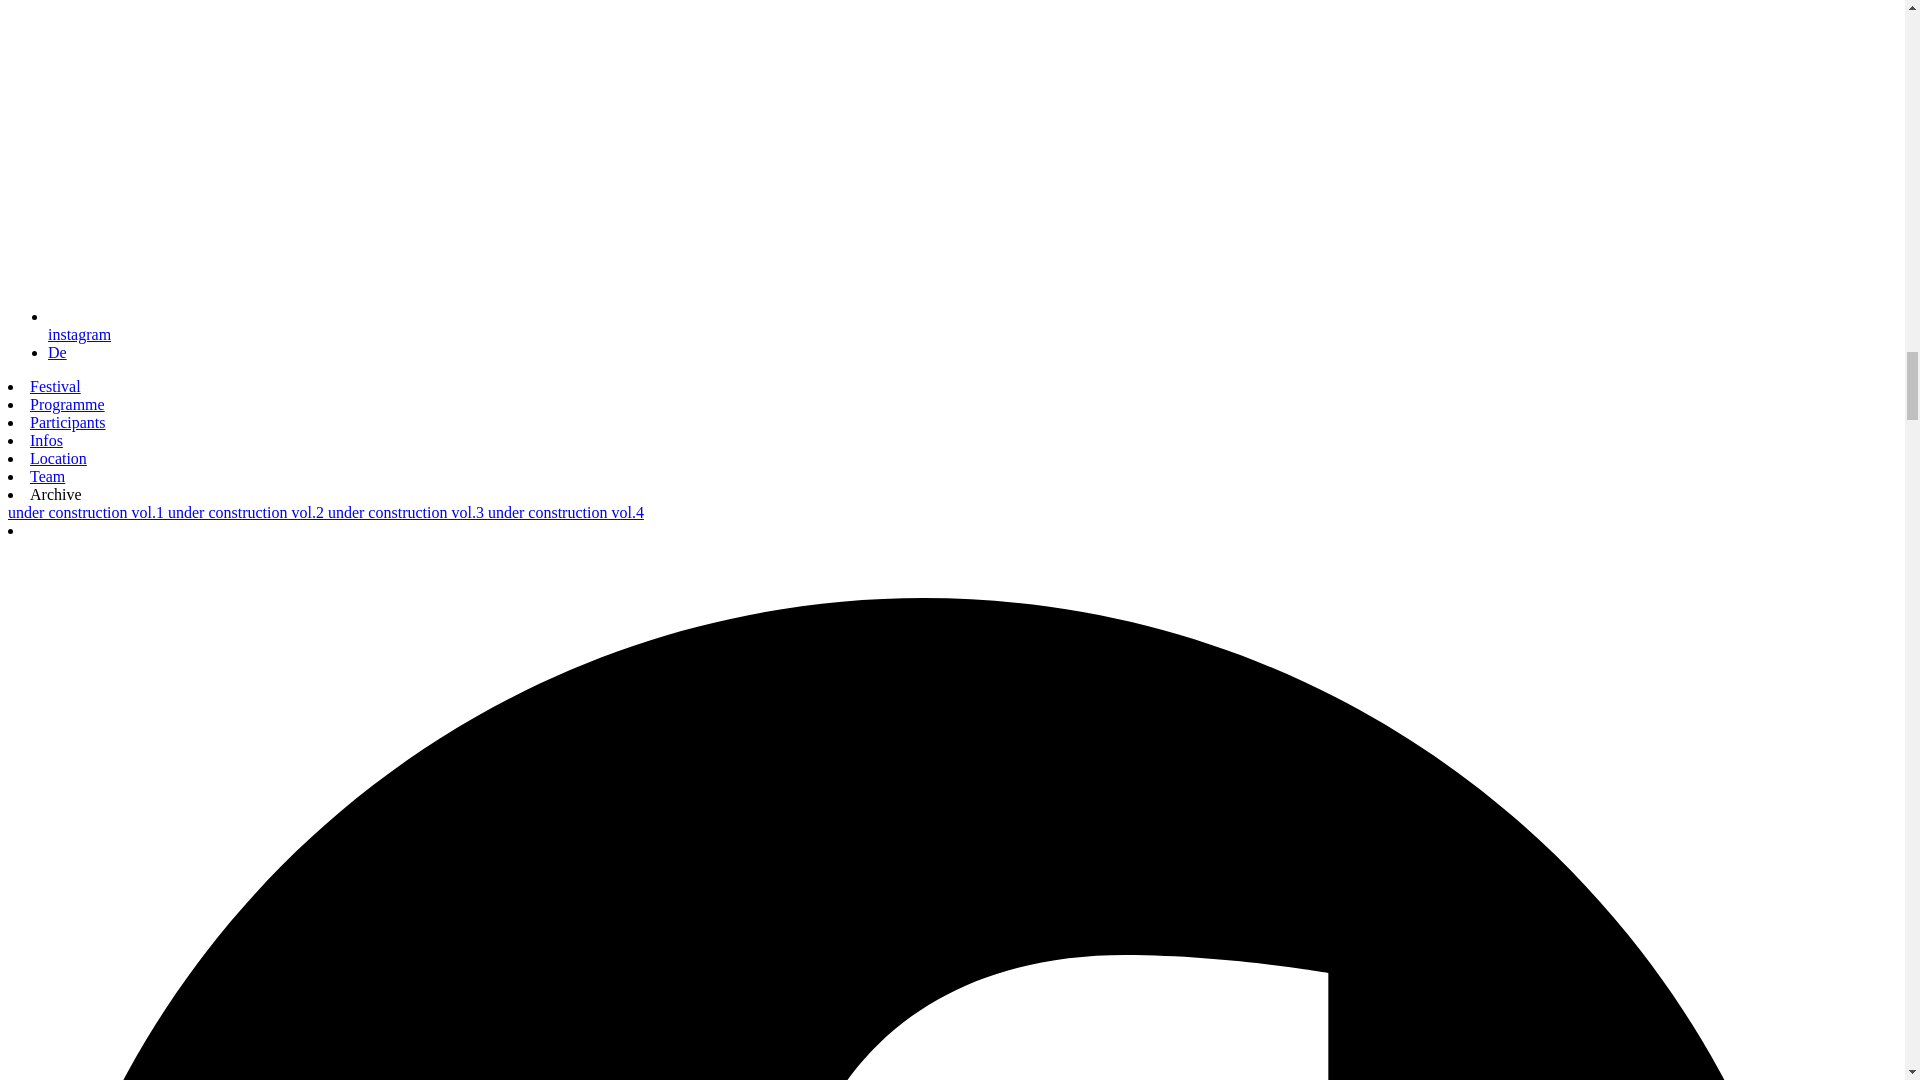 The height and width of the screenshot is (1080, 1920). Describe the element at coordinates (248, 512) in the screenshot. I see `under construction vol.2` at that location.